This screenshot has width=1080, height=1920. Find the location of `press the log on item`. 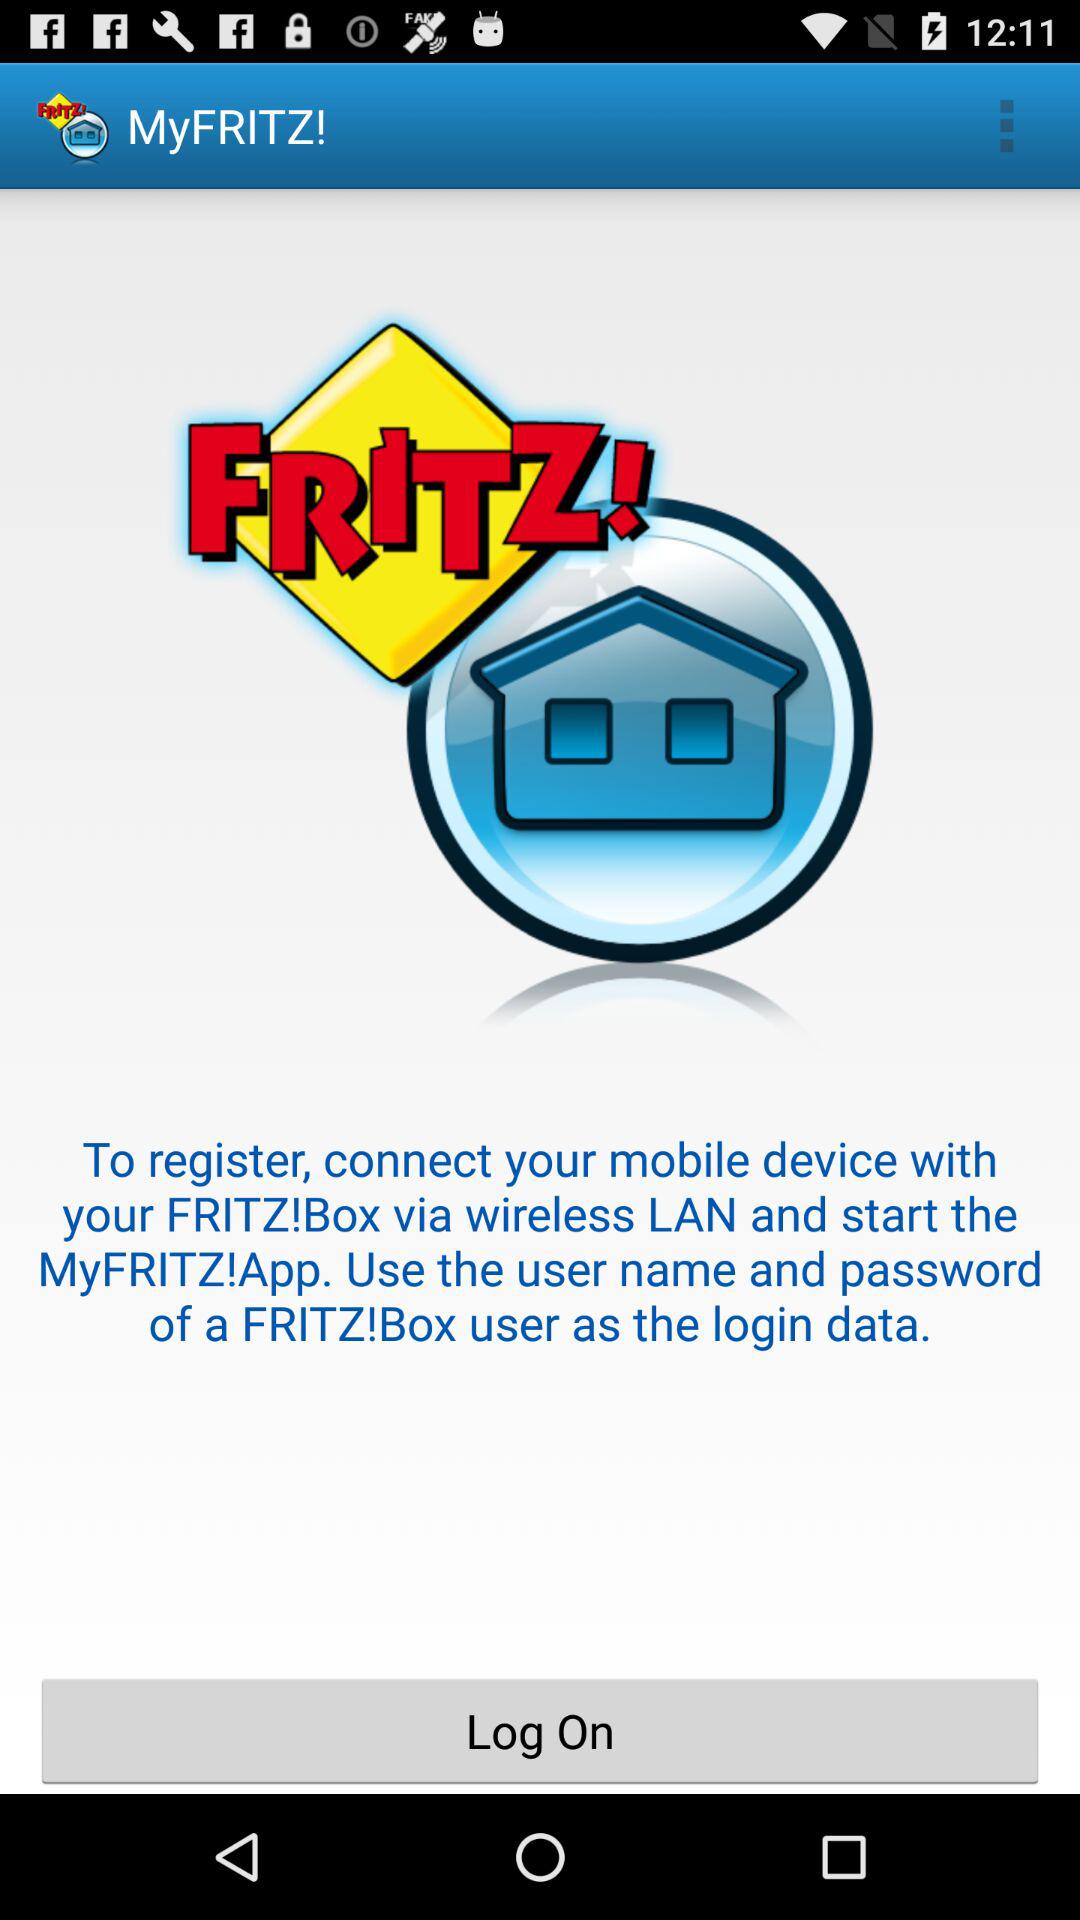

press the log on item is located at coordinates (540, 1730).